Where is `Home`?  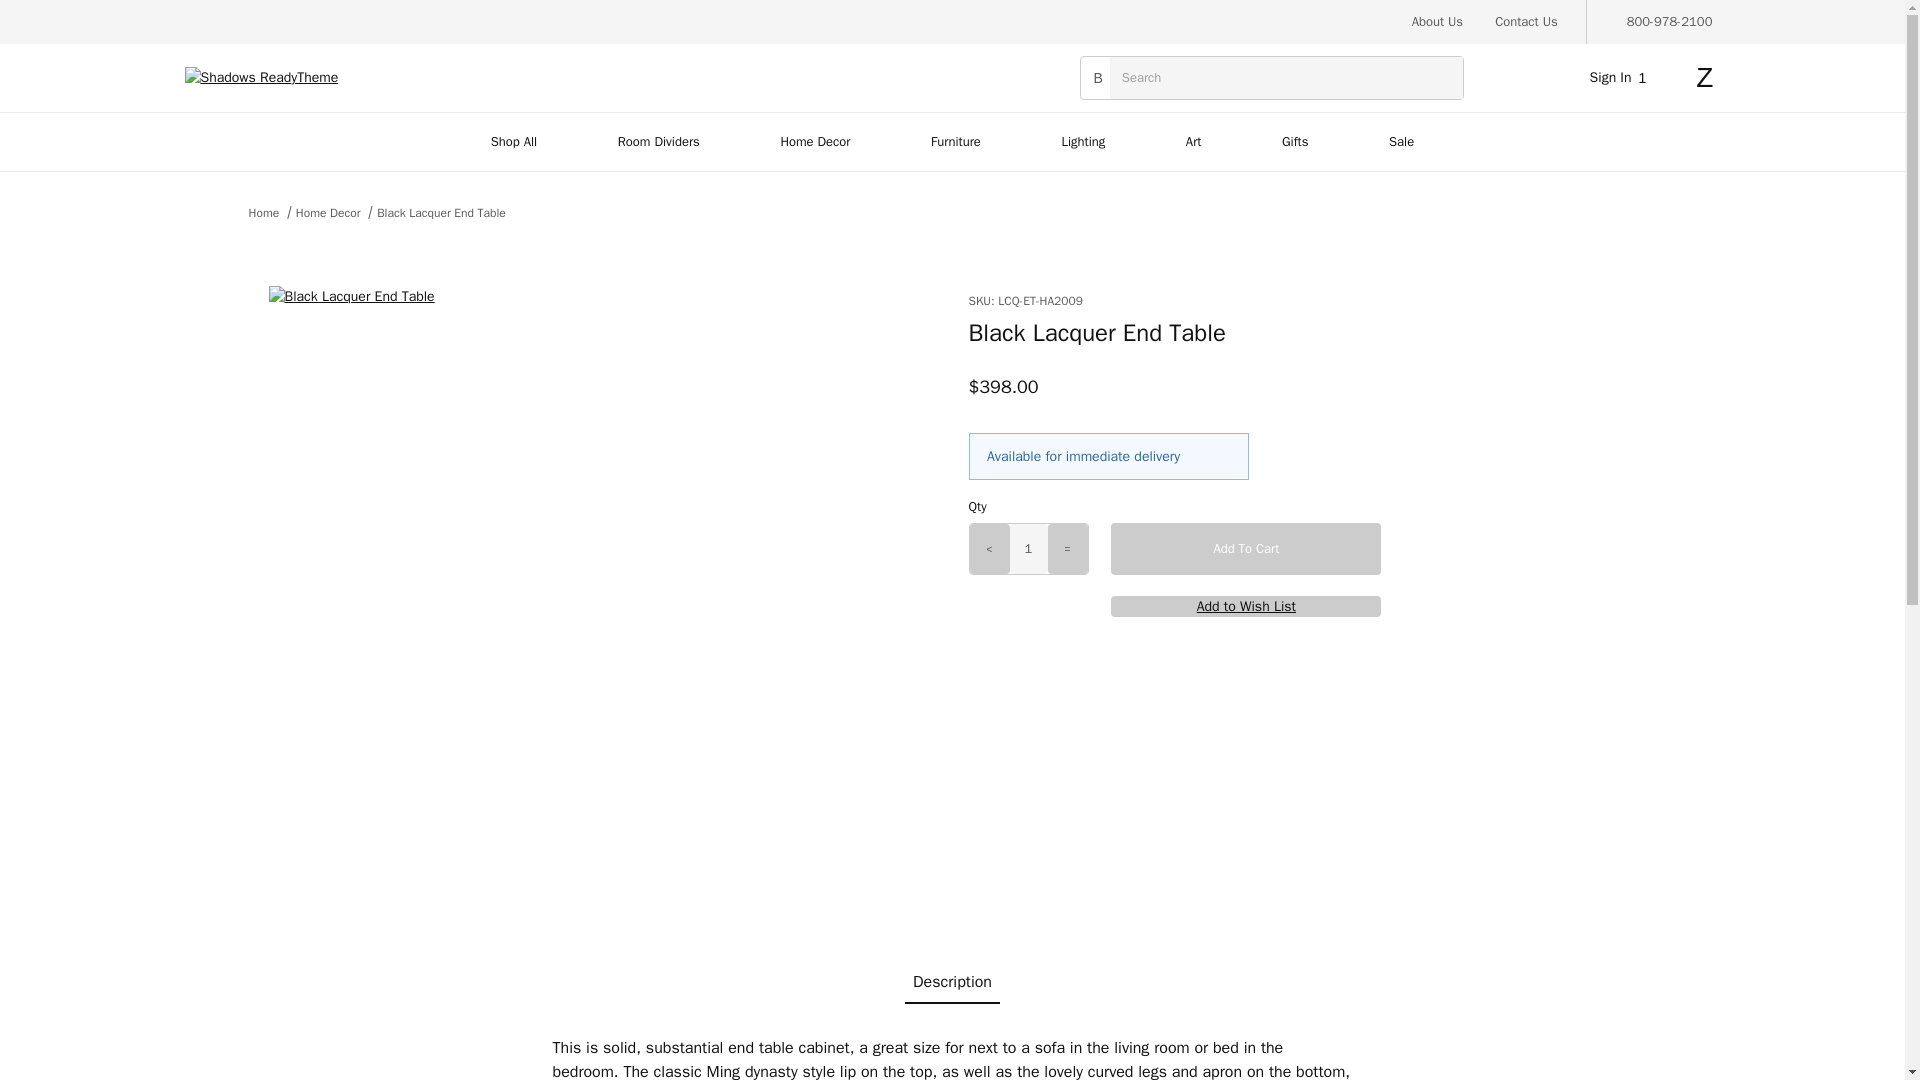
Home is located at coordinates (262, 213).